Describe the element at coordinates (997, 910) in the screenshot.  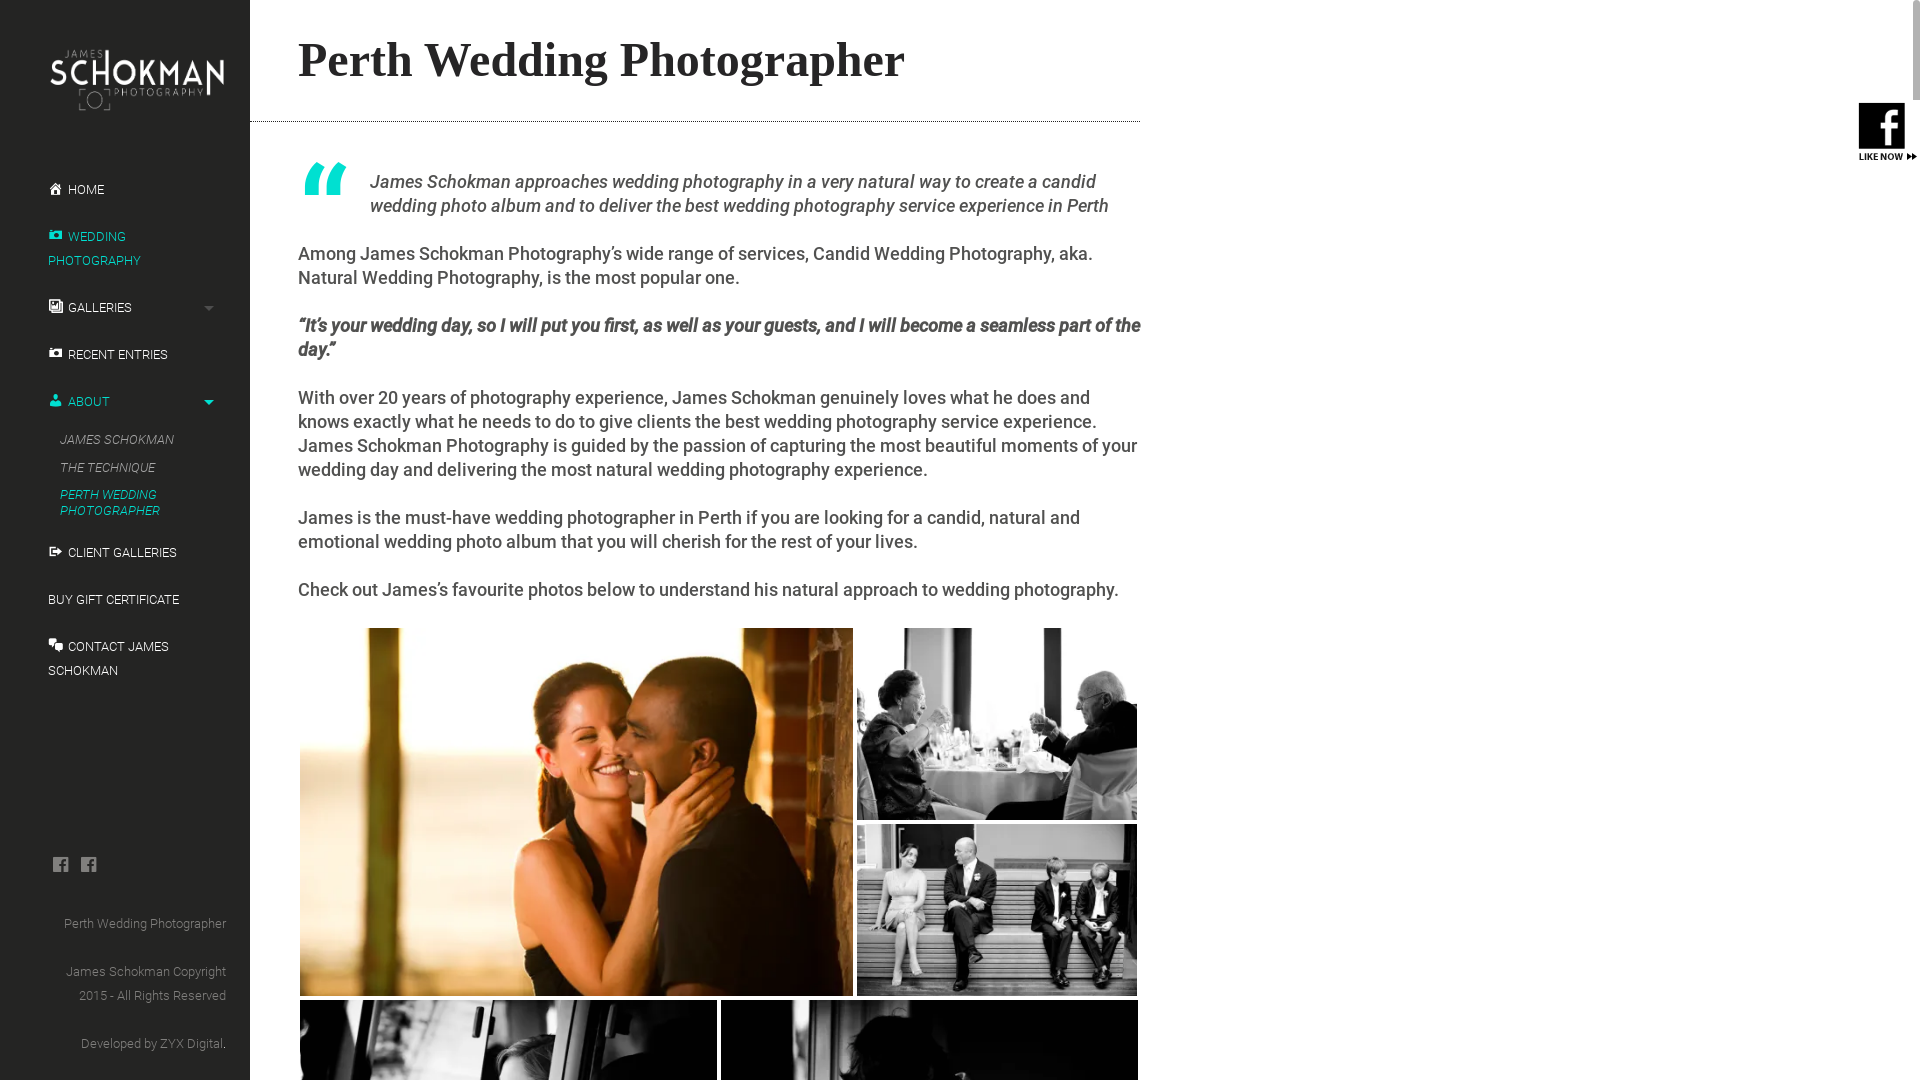
I see `James_schokman_photography_website-118` at that location.